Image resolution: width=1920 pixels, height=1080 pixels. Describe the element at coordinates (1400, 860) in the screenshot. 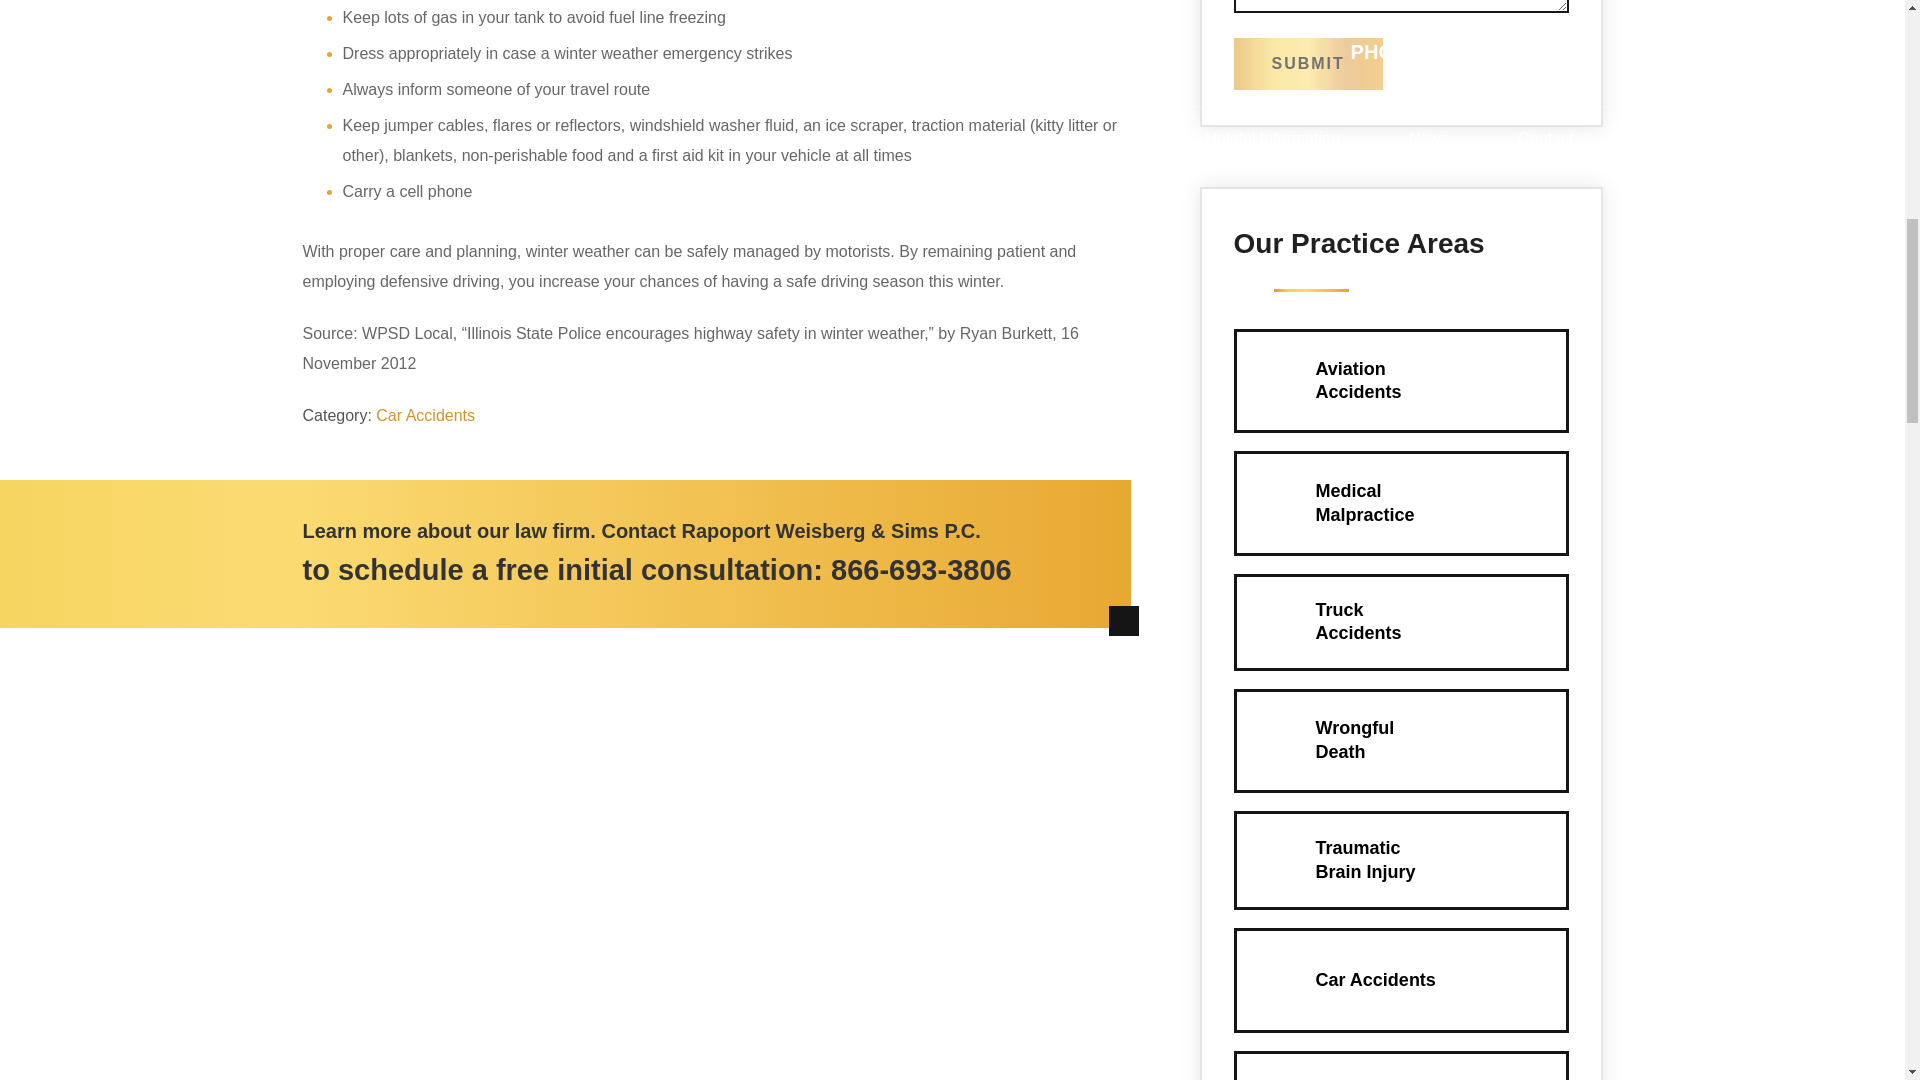

I see `866-693-3806` at that location.